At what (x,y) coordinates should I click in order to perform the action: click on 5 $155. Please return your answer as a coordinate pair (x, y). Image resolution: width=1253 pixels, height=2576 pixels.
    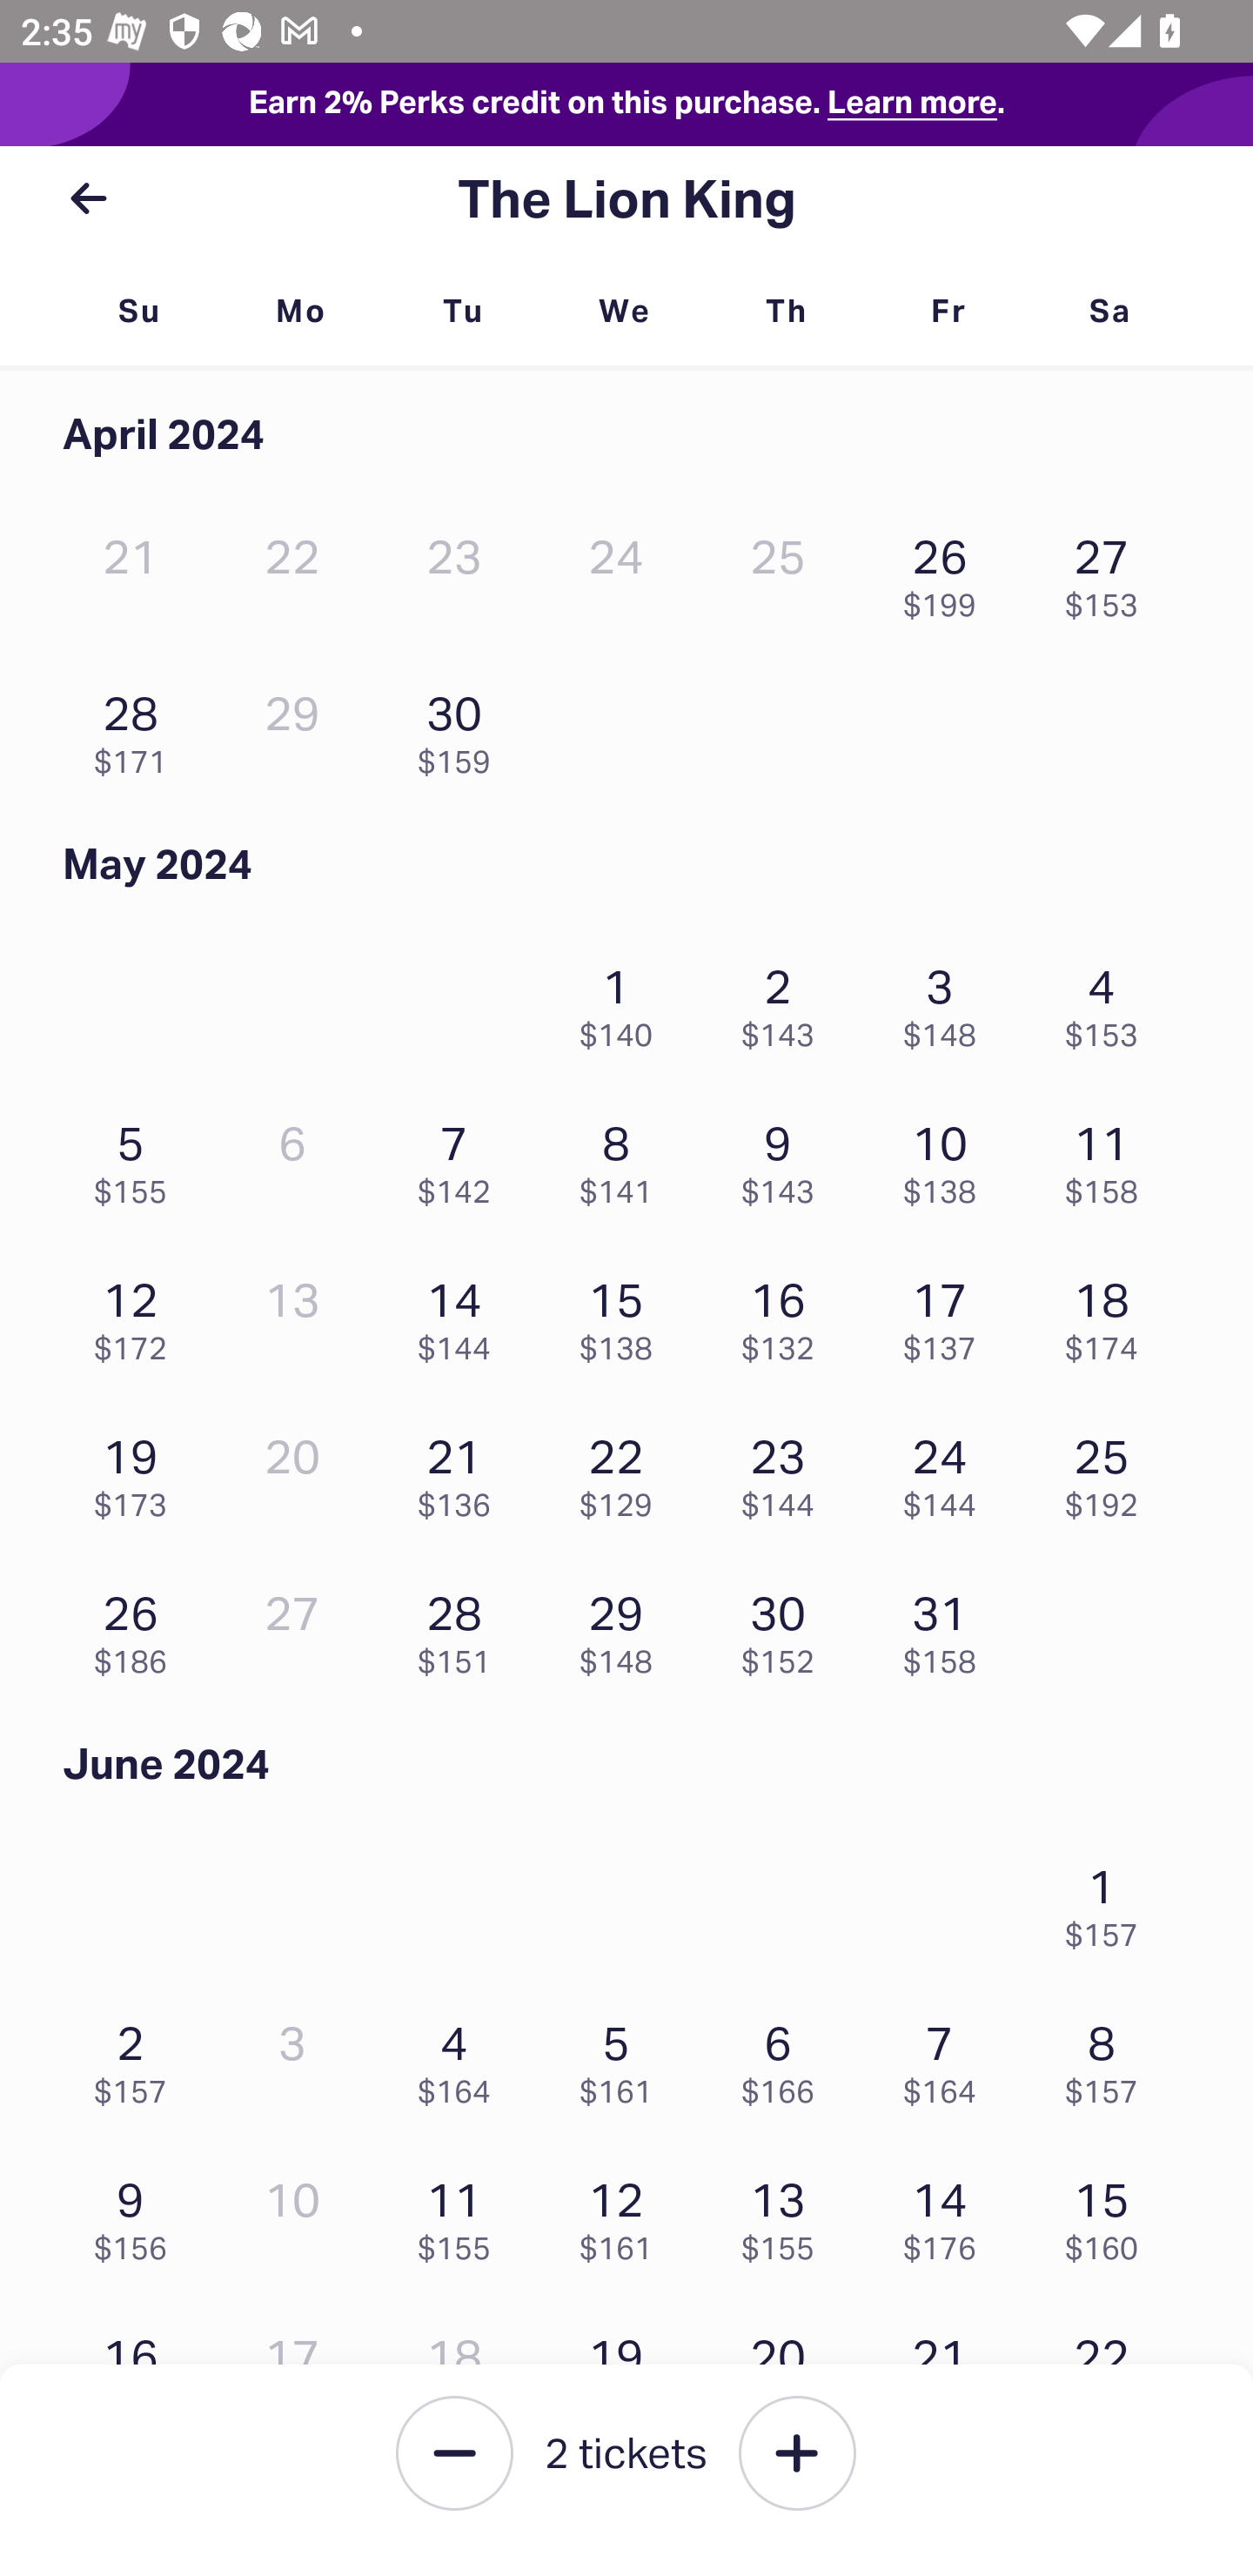
    Looking at the image, I should click on (138, 1157).